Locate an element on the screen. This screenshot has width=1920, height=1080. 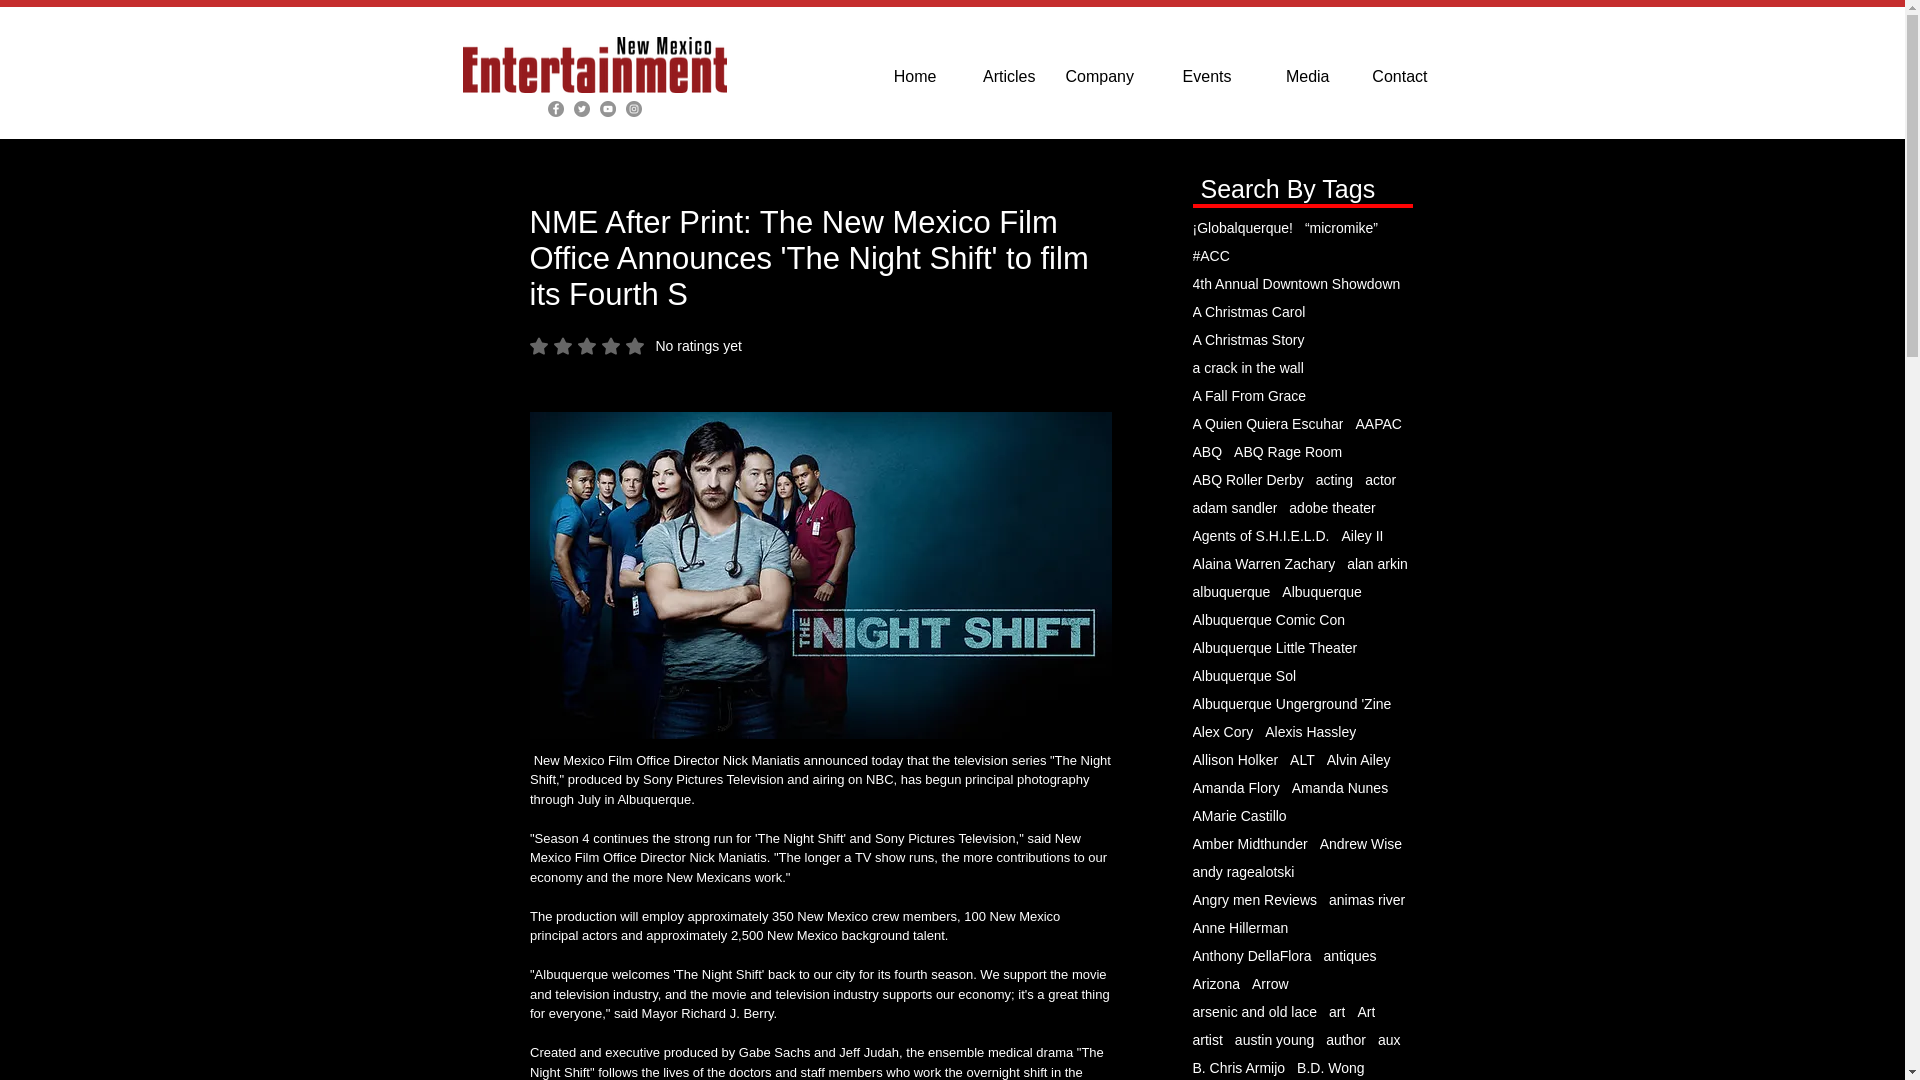
Home is located at coordinates (1197, 76).